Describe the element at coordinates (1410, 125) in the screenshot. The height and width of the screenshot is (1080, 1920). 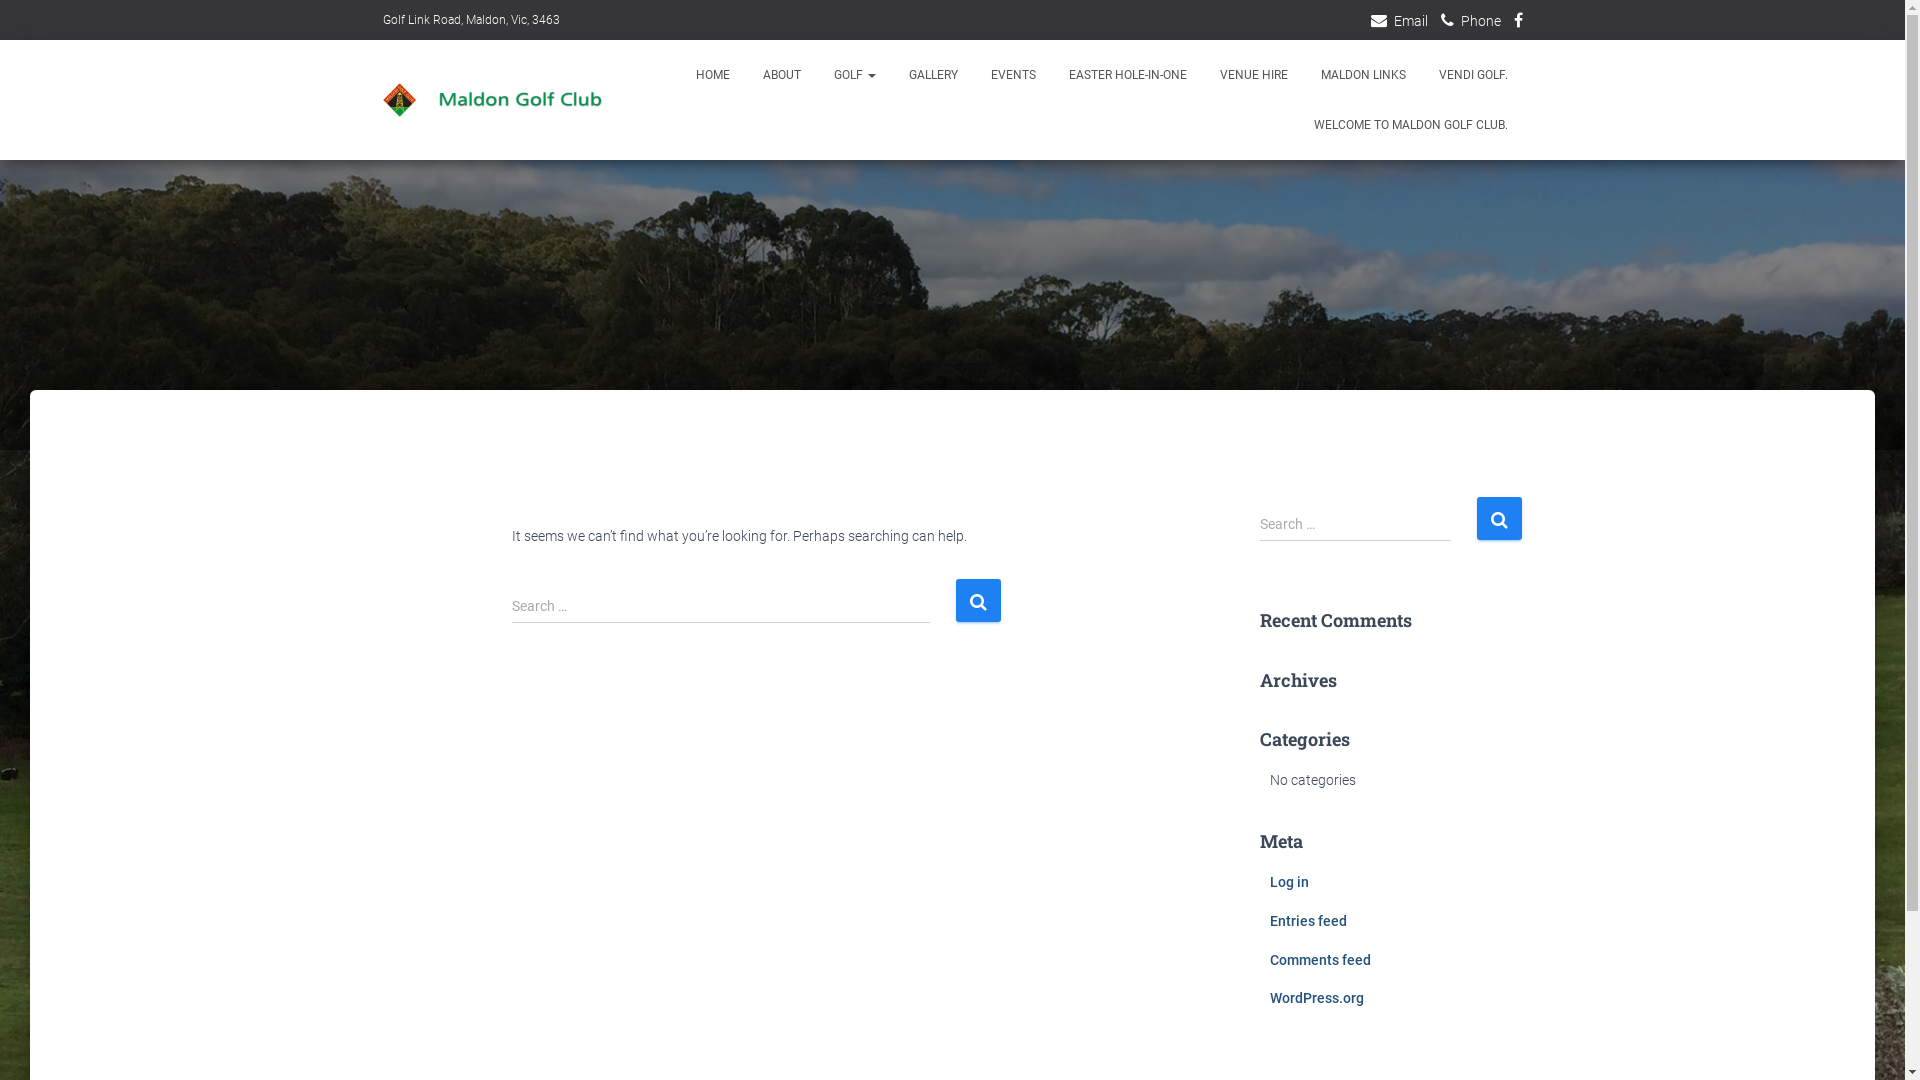
I see `WELCOME TO MALDON GOLF CLUB.` at that location.